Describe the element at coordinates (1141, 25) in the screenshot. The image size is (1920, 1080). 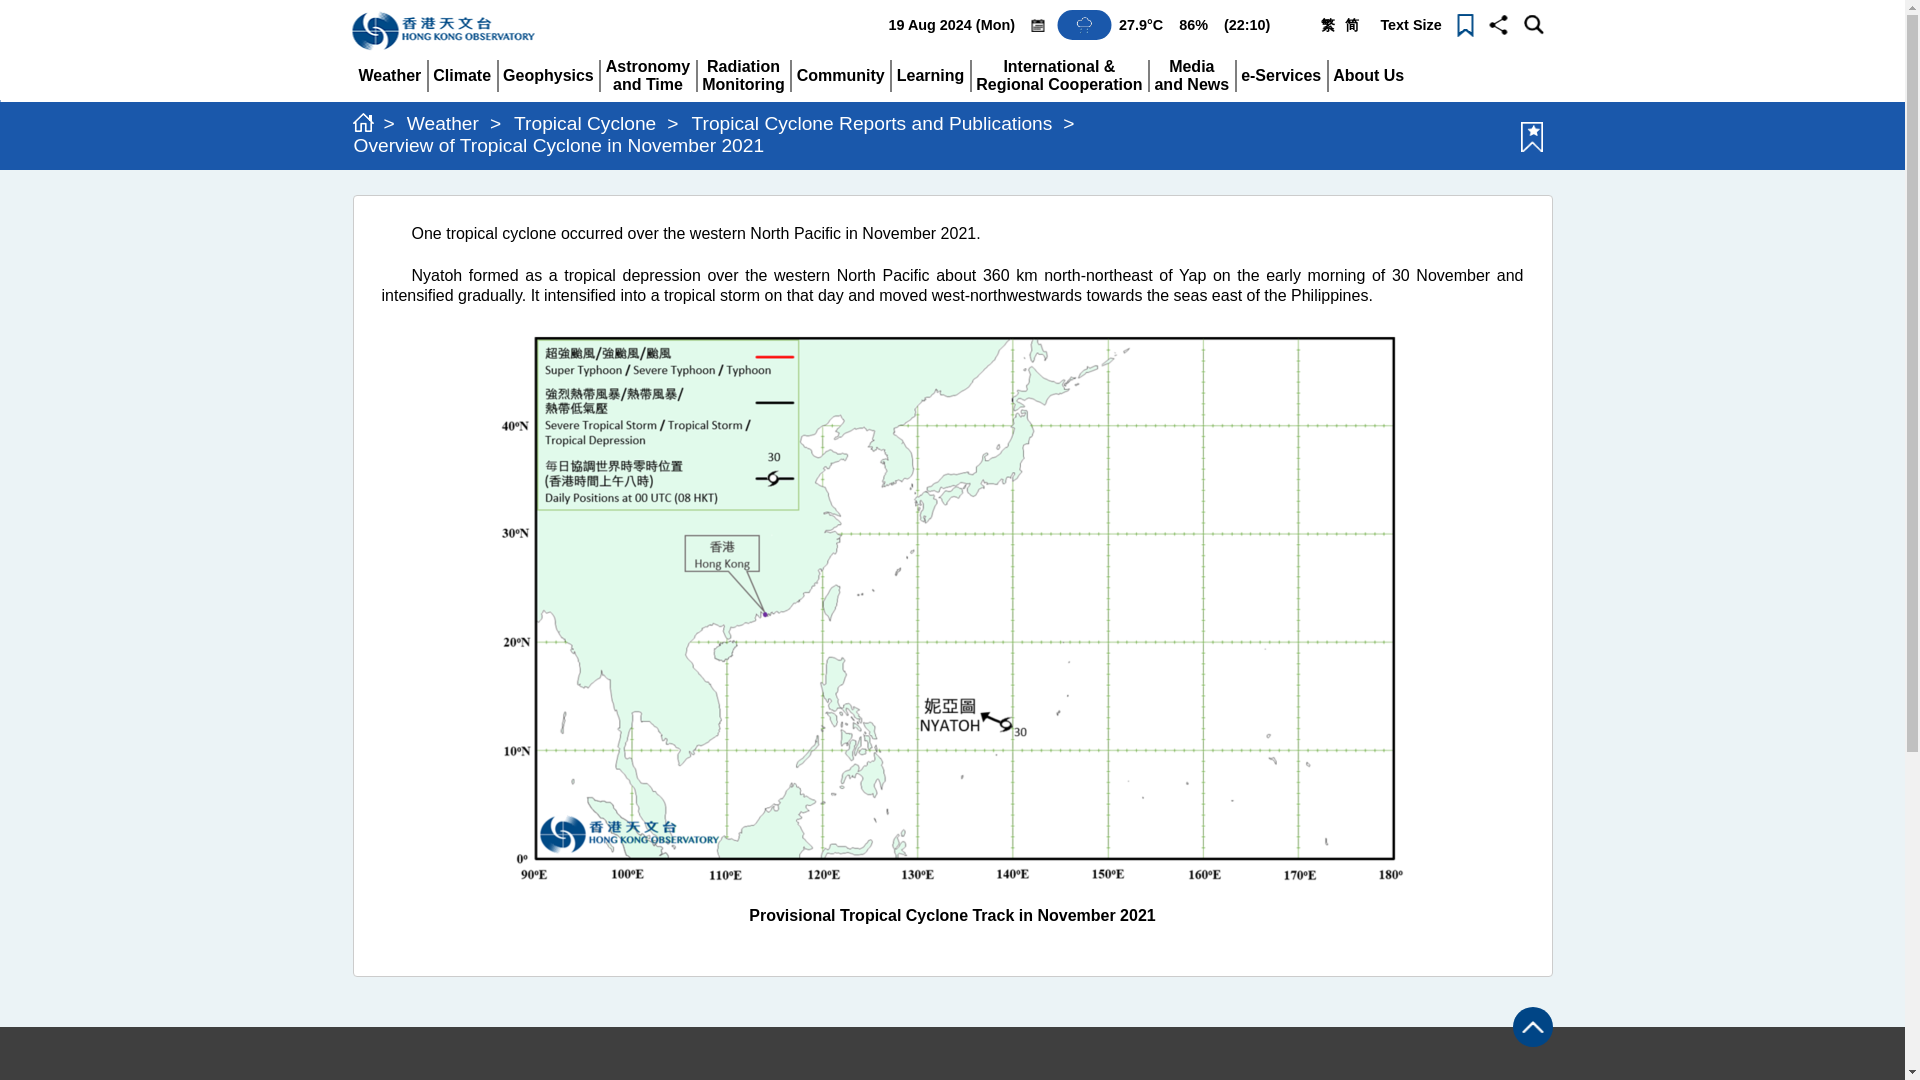
I see `Light Rain` at that location.